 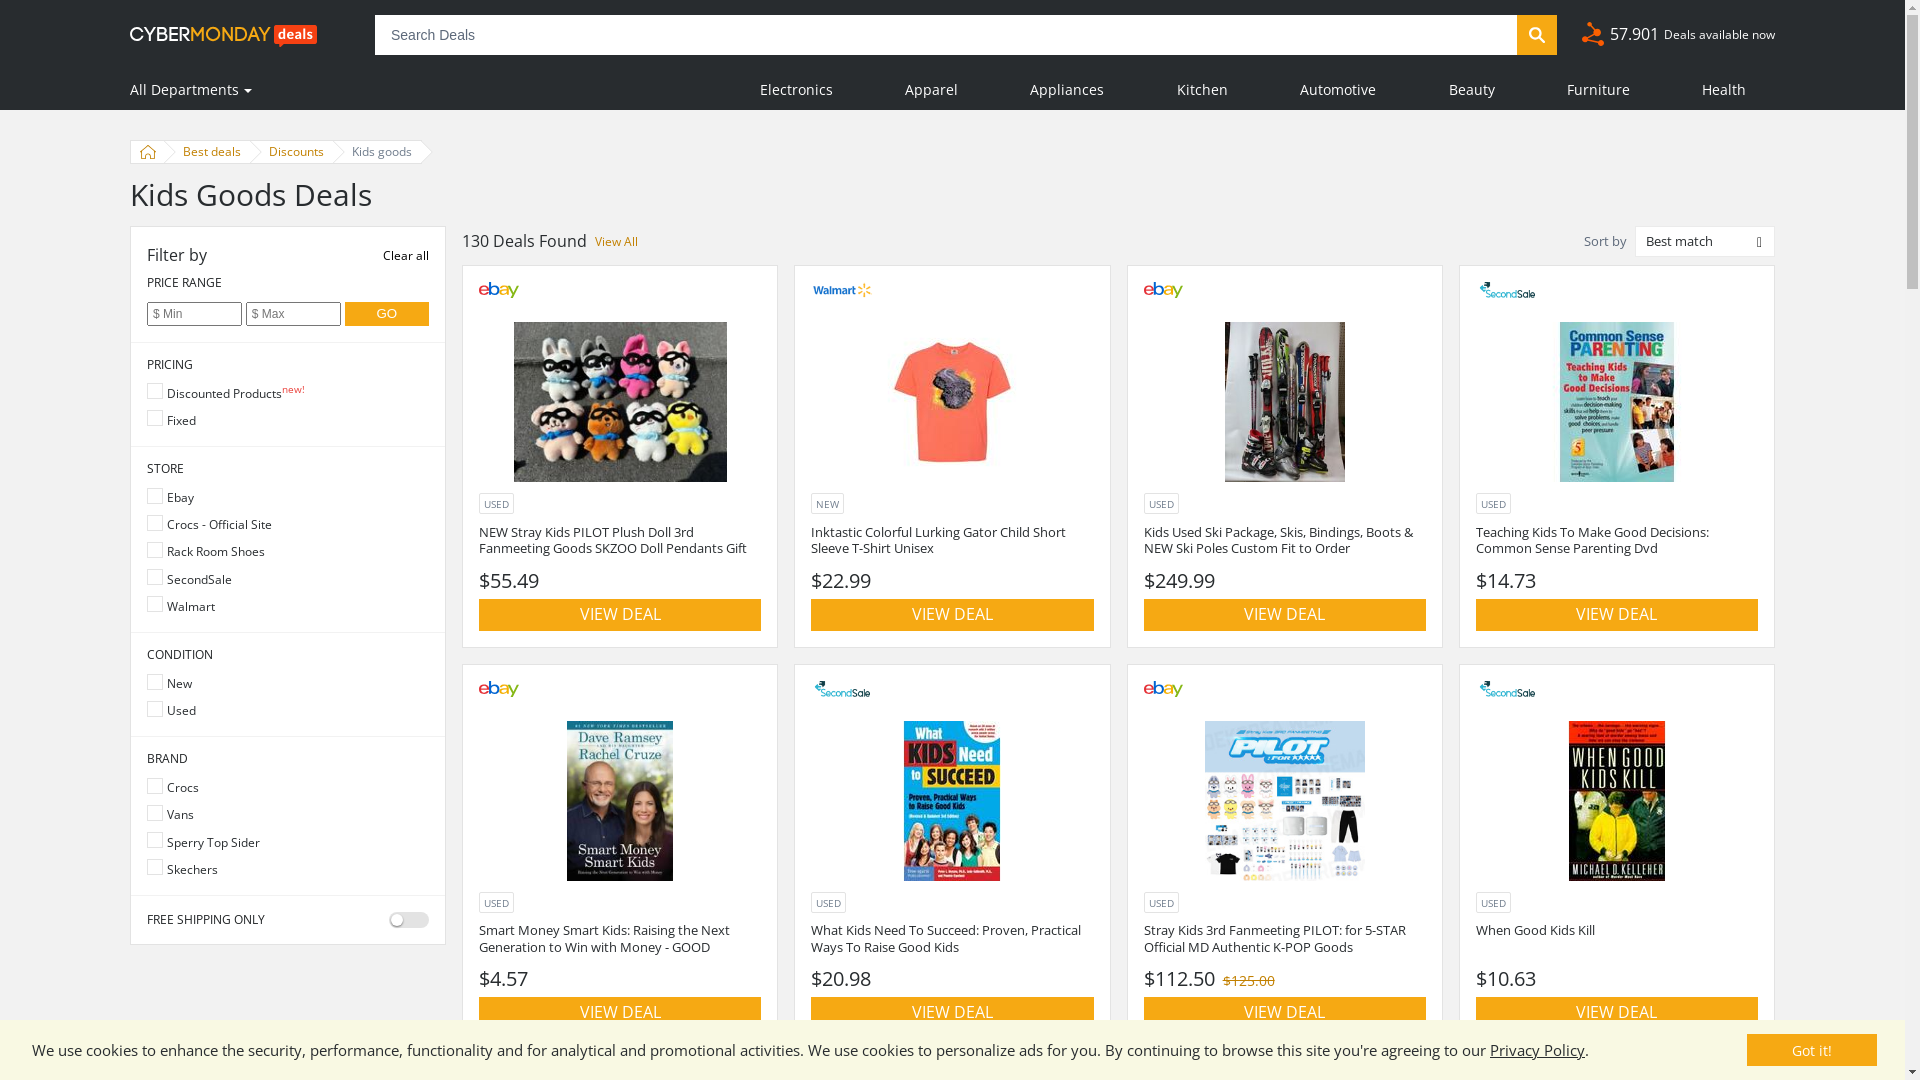 I want to click on Kids goods, so click(x=378, y=152).